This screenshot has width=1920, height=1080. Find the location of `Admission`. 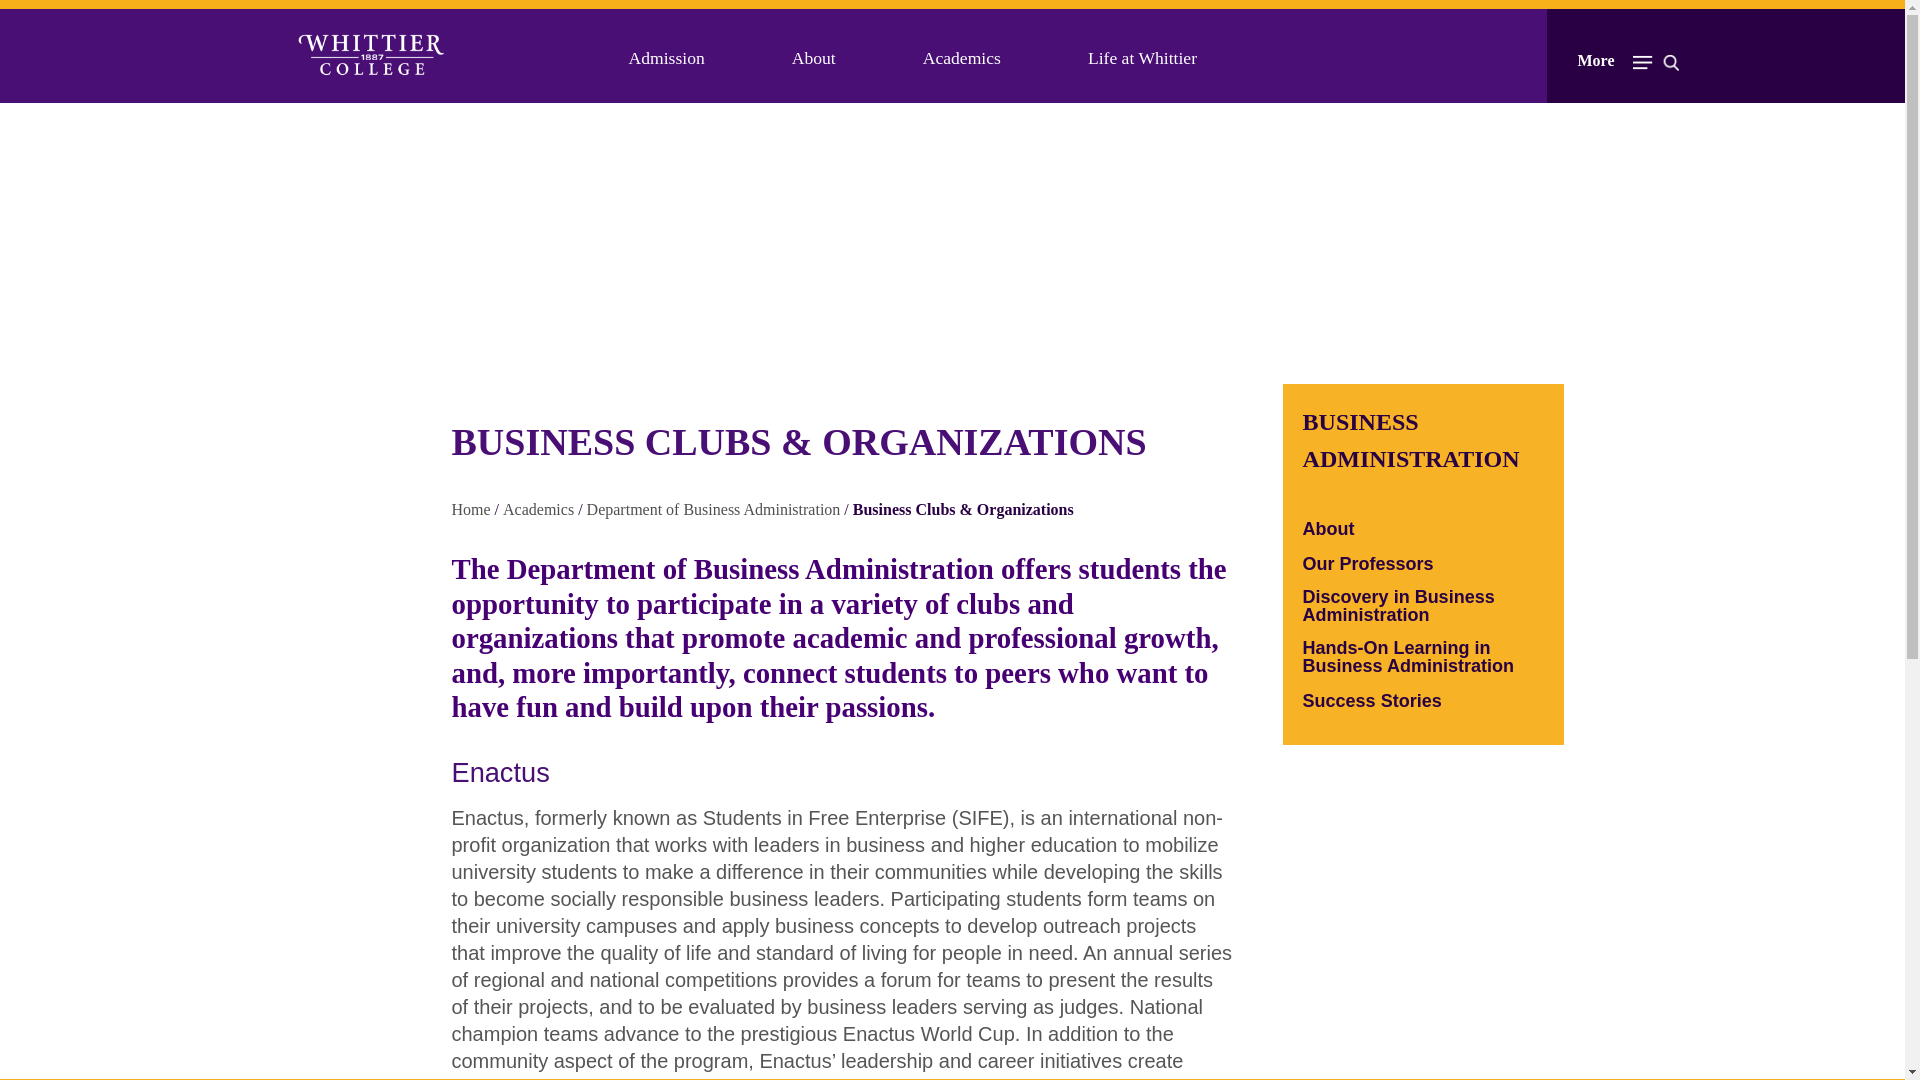

Admission is located at coordinates (666, 58).